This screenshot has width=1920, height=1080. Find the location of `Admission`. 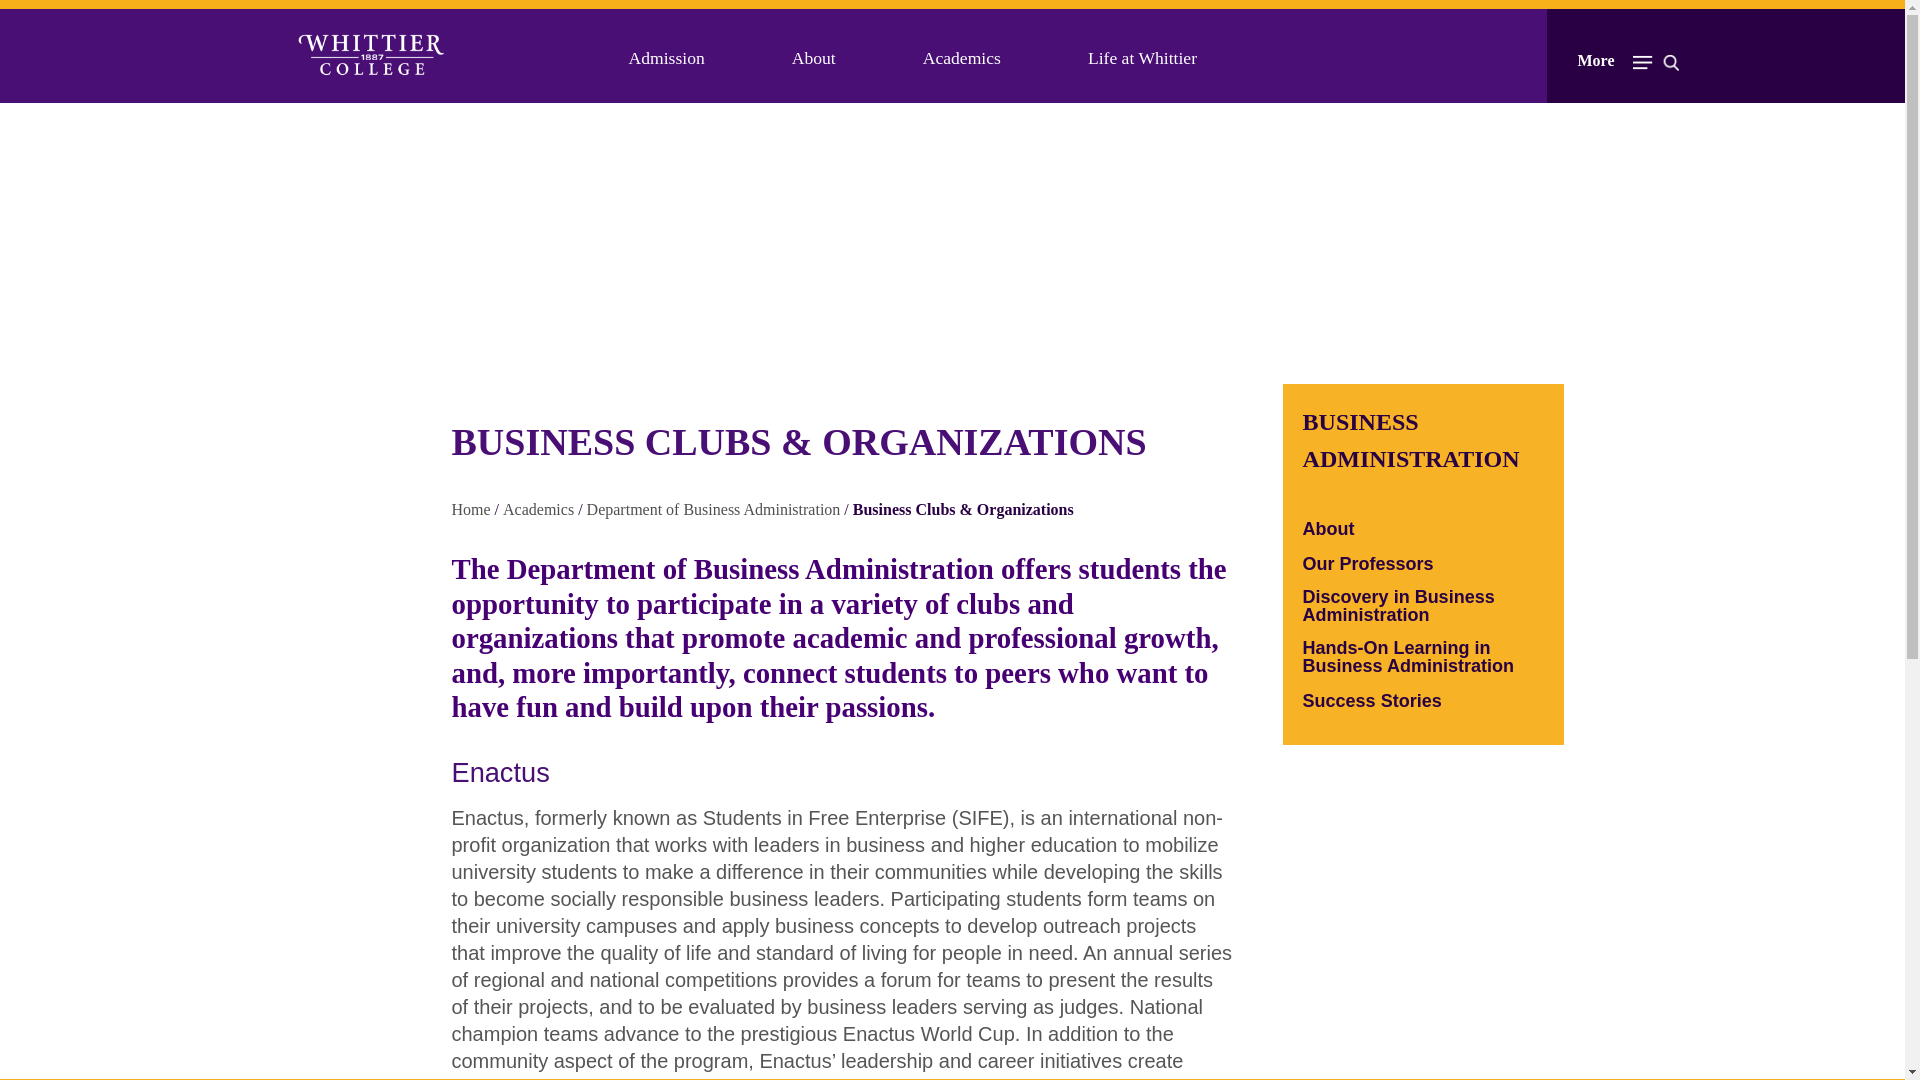

Admission is located at coordinates (666, 58).